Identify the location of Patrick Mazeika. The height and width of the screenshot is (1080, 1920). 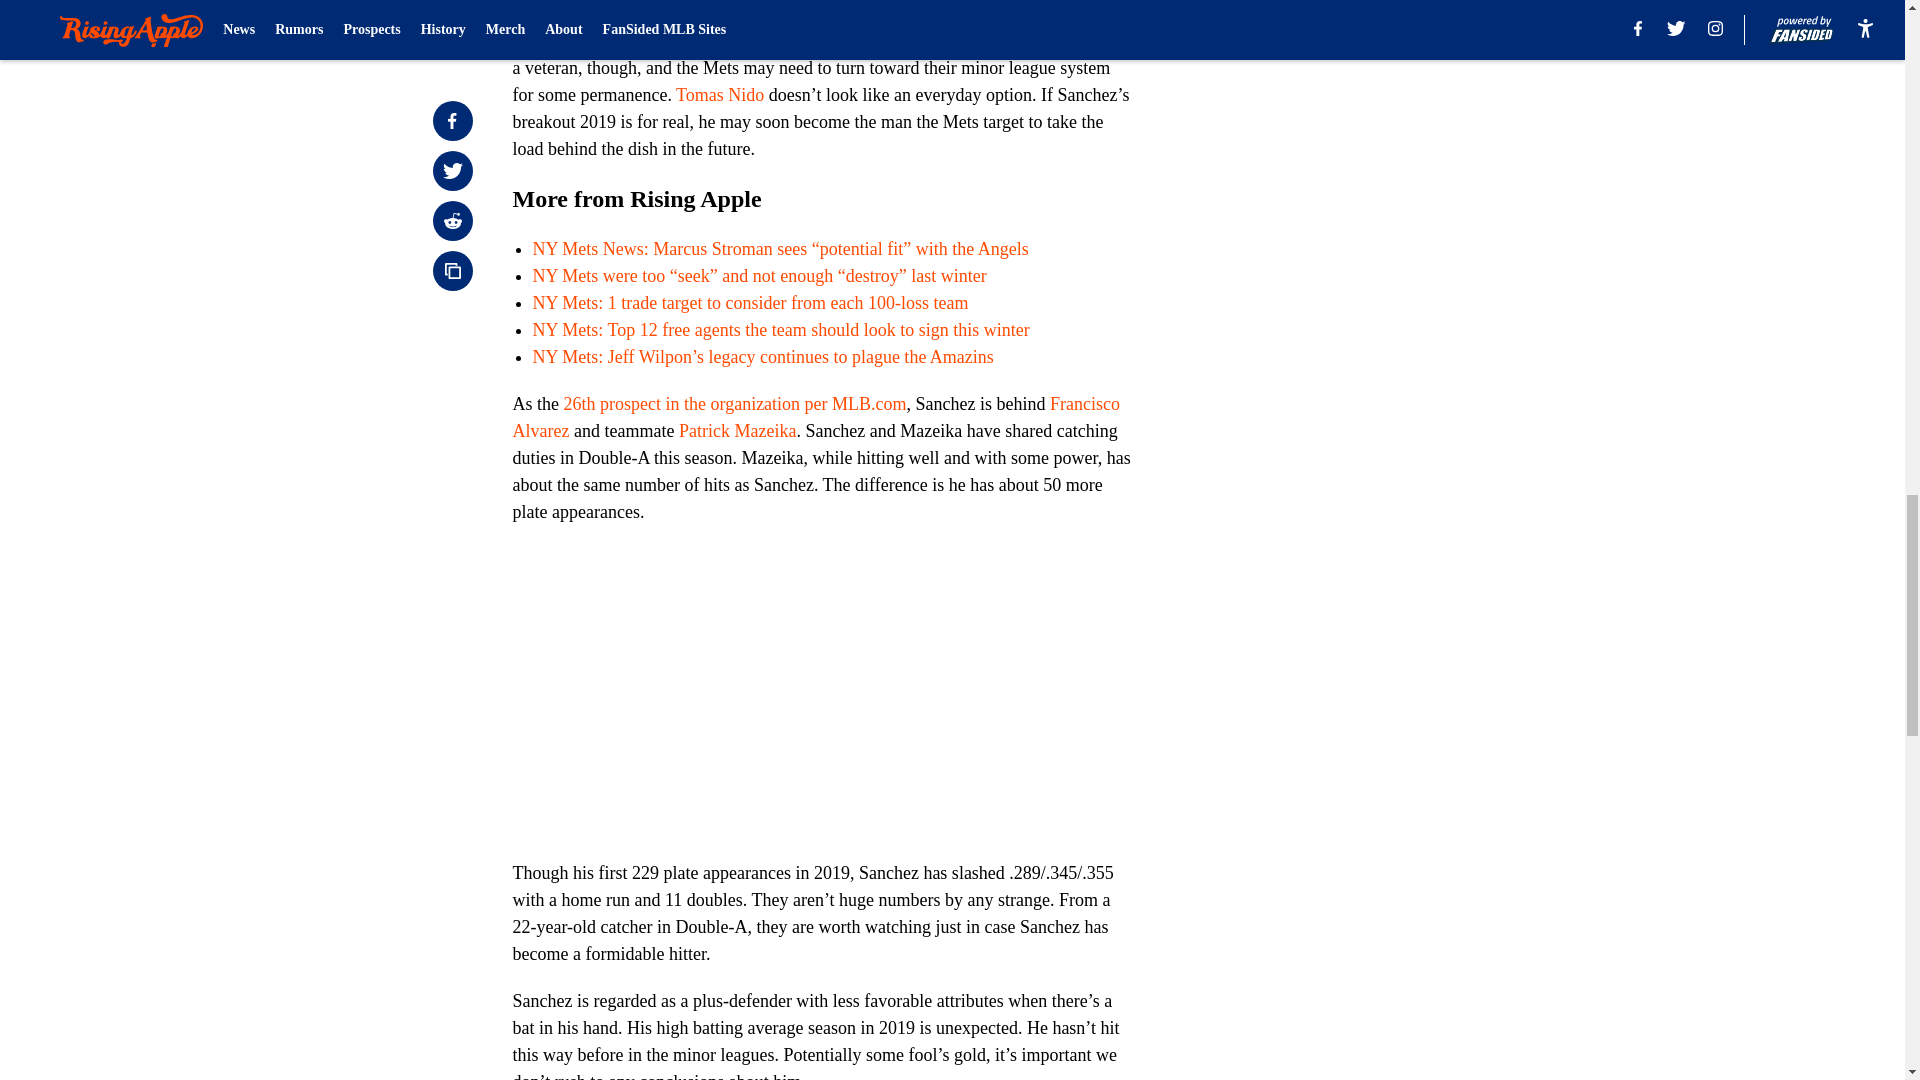
(738, 430).